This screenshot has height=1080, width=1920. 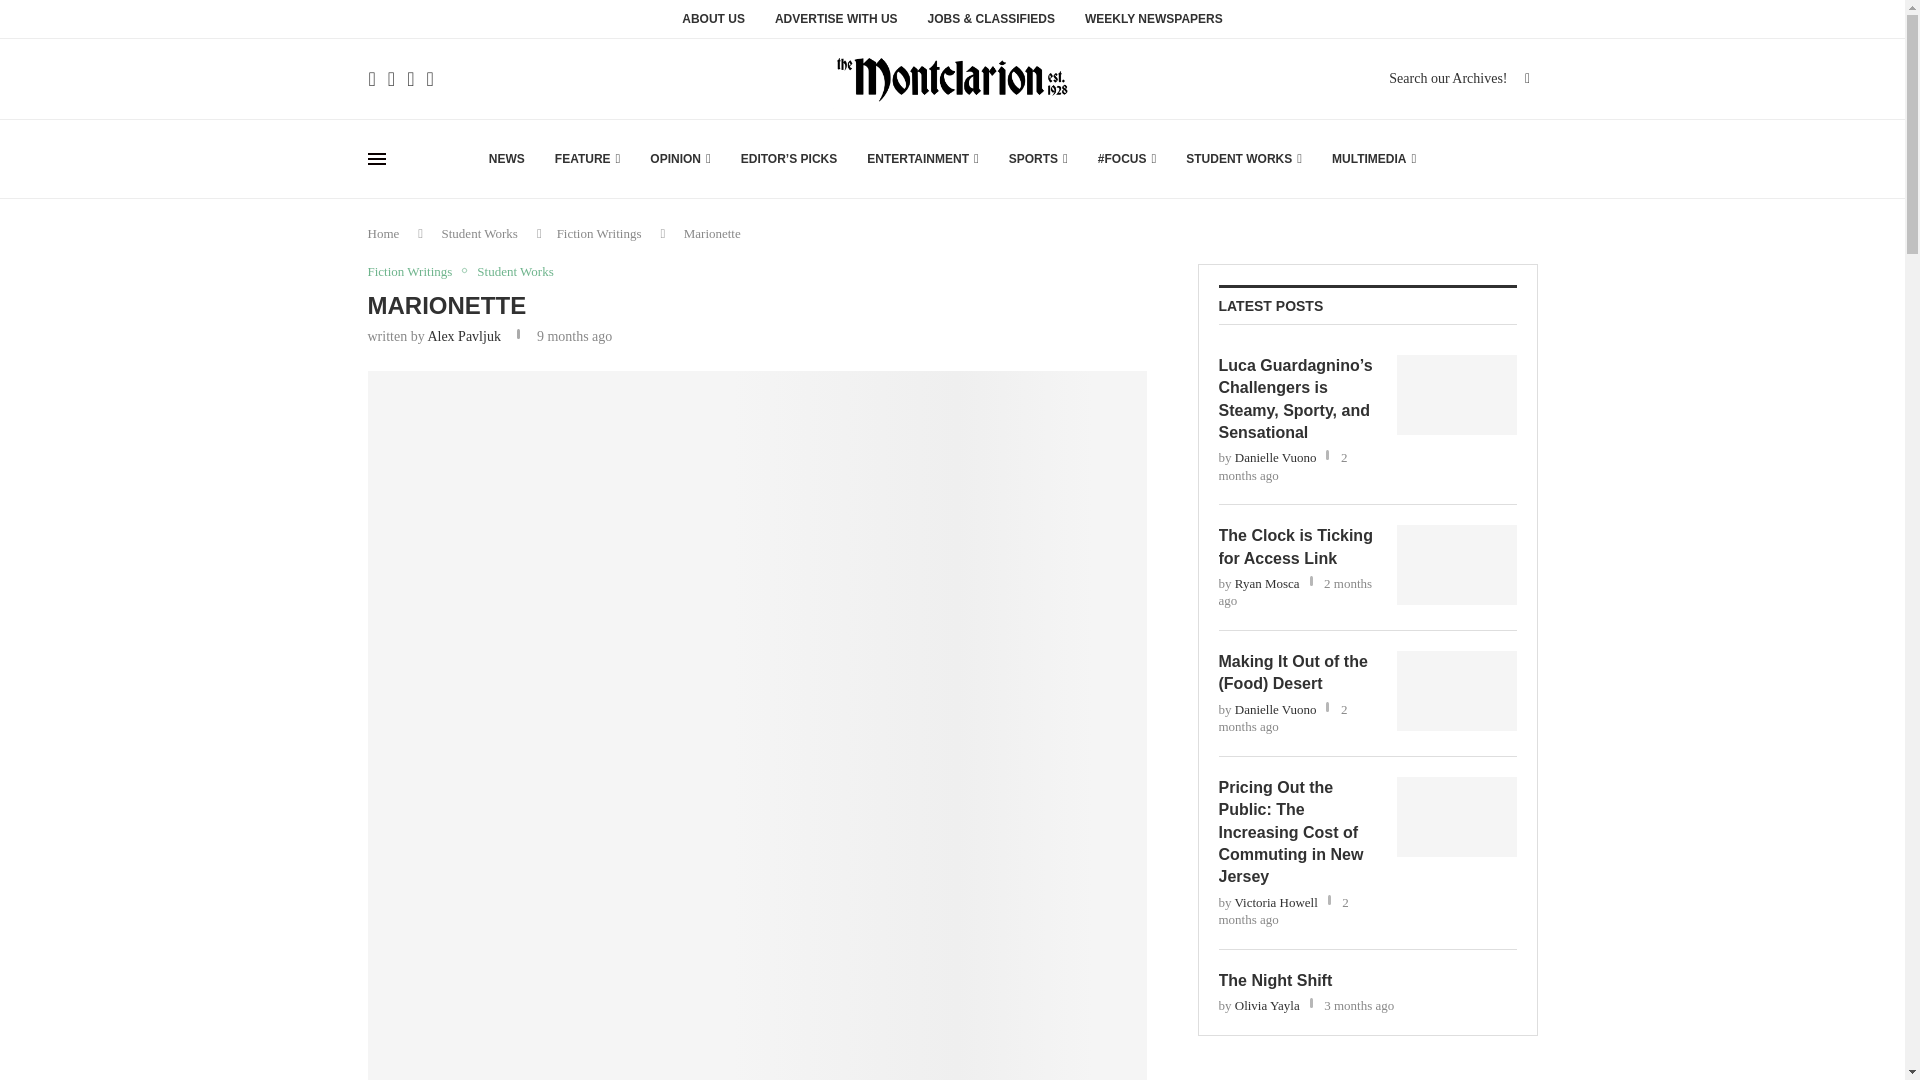 What do you see at coordinates (464, 336) in the screenshot?
I see `Alex Pavljuk` at bounding box center [464, 336].